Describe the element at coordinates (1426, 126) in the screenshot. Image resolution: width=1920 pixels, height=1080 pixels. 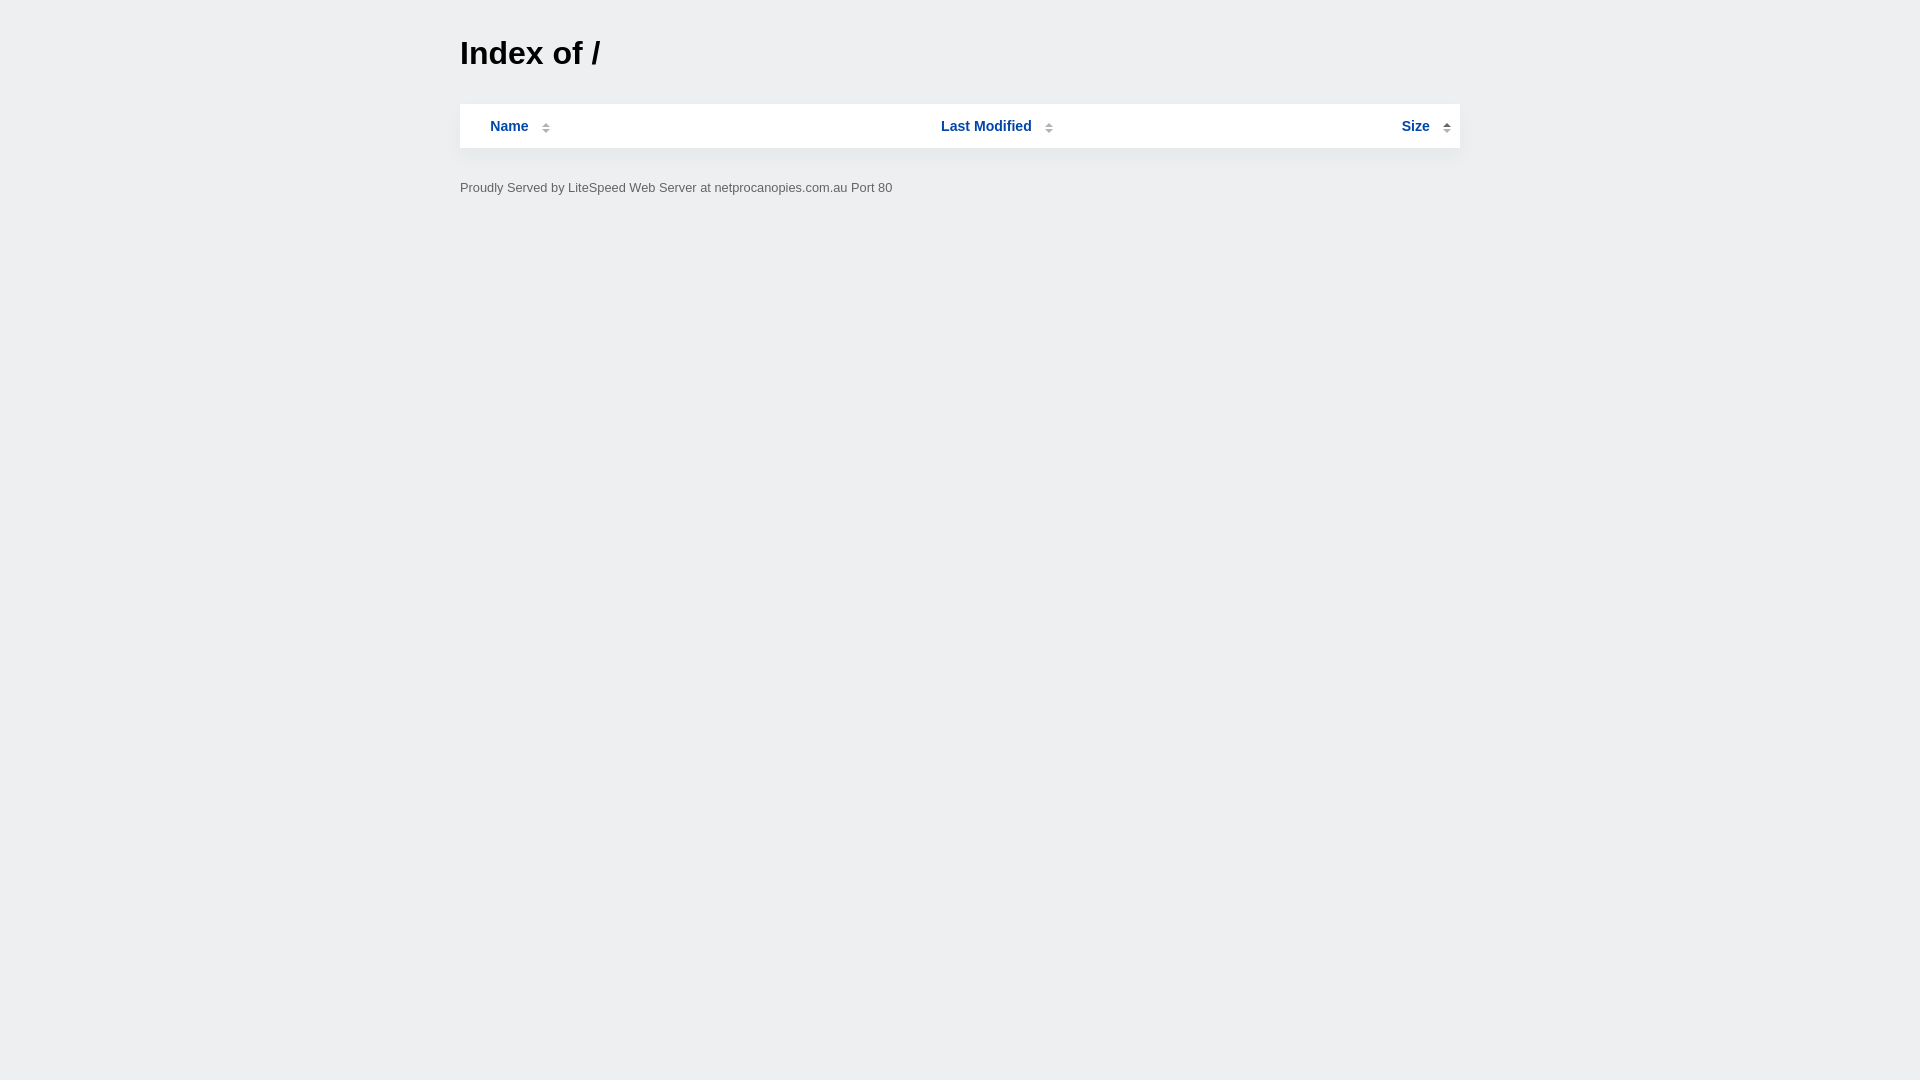
I see `Size` at that location.